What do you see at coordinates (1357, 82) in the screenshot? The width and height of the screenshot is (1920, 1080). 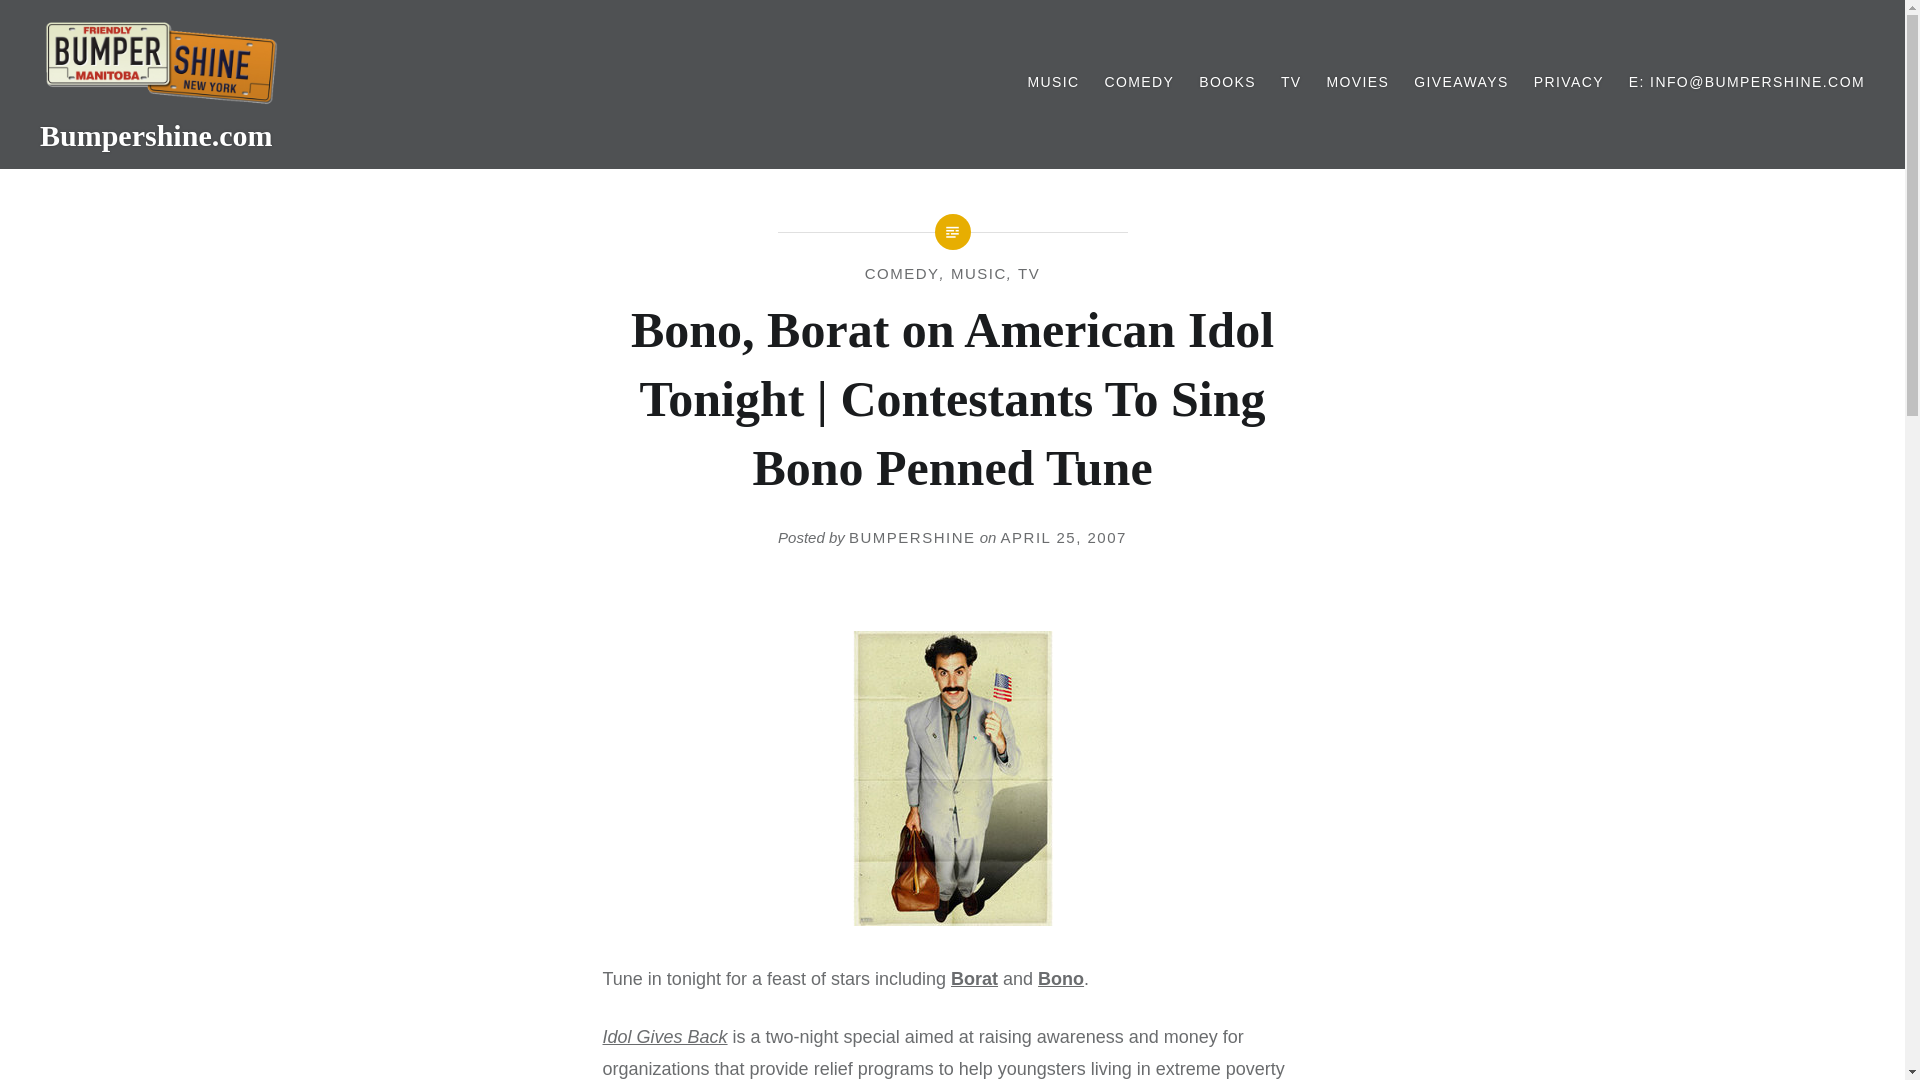 I see `MOVIES` at bounding box center [1357, 82].